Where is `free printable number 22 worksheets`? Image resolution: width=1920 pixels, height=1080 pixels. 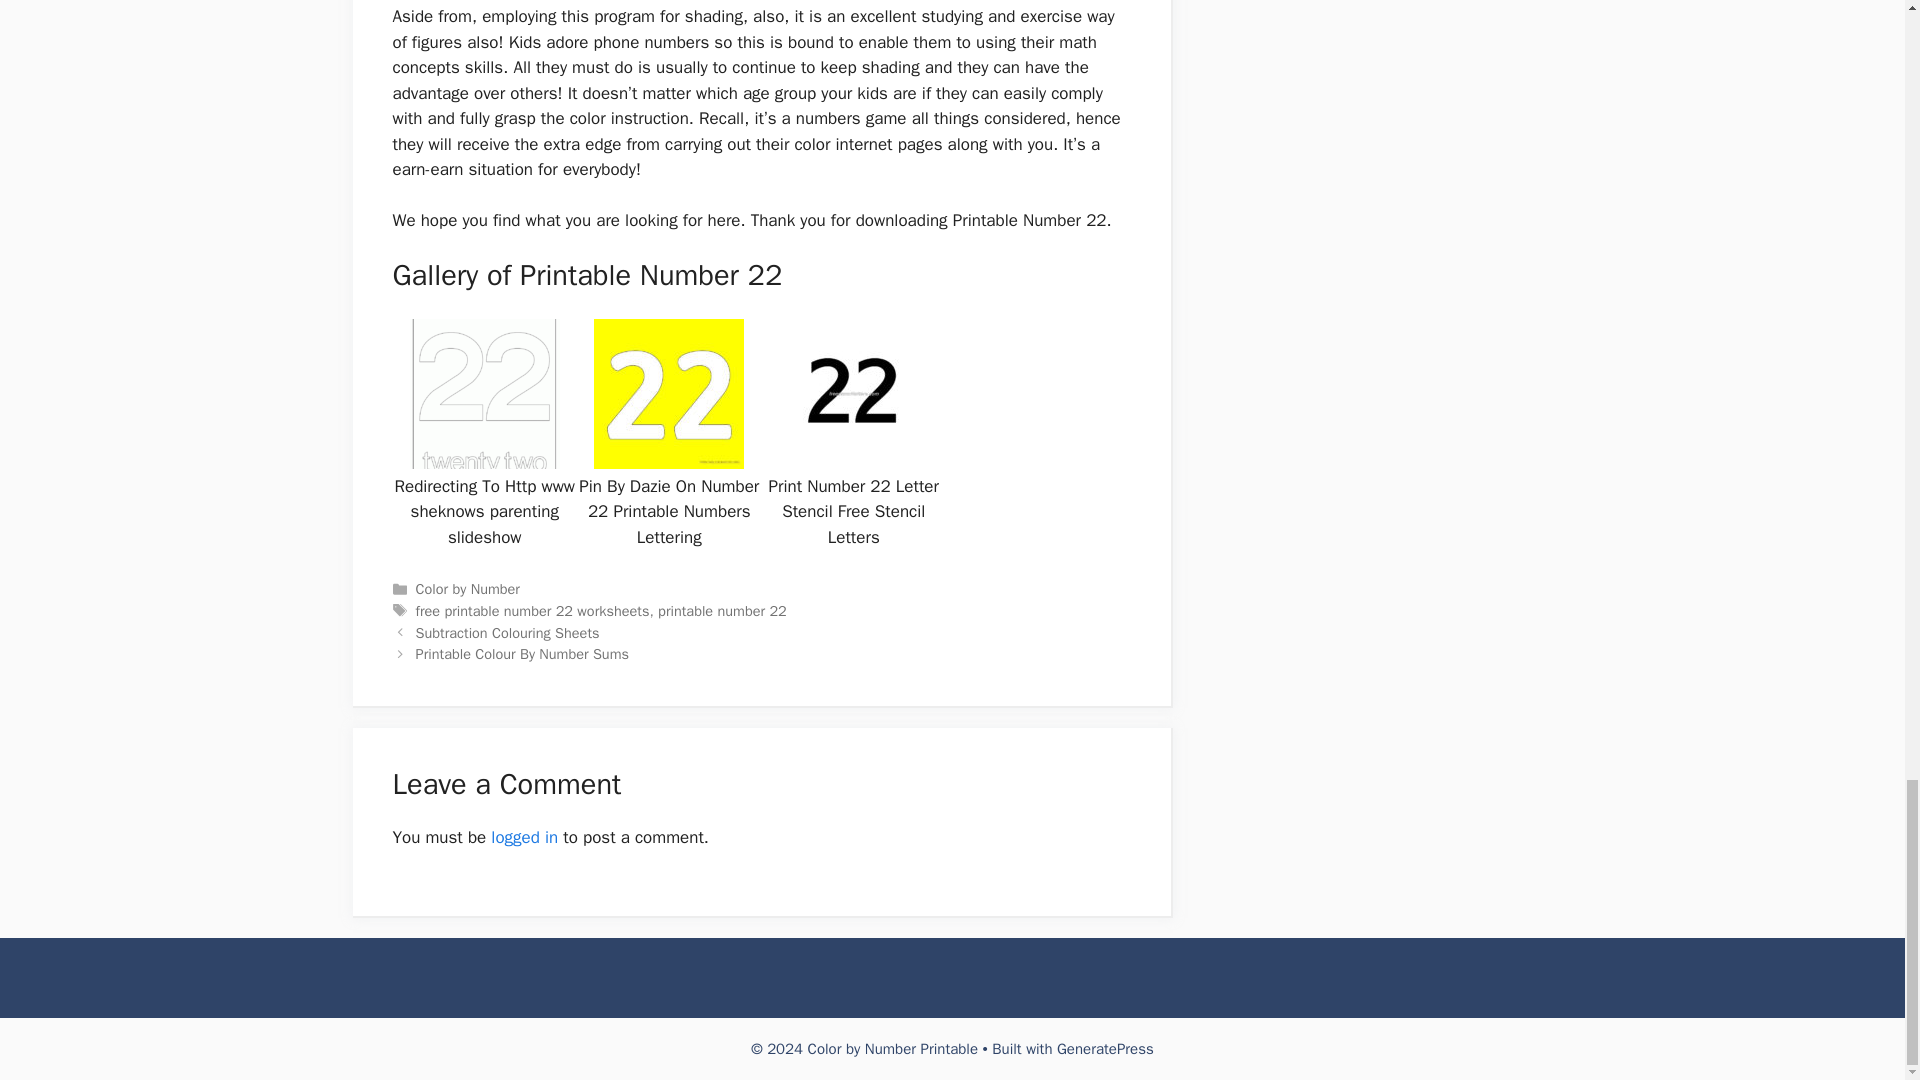
free printable number 22 worksheets is located at coordinates (533, 610).